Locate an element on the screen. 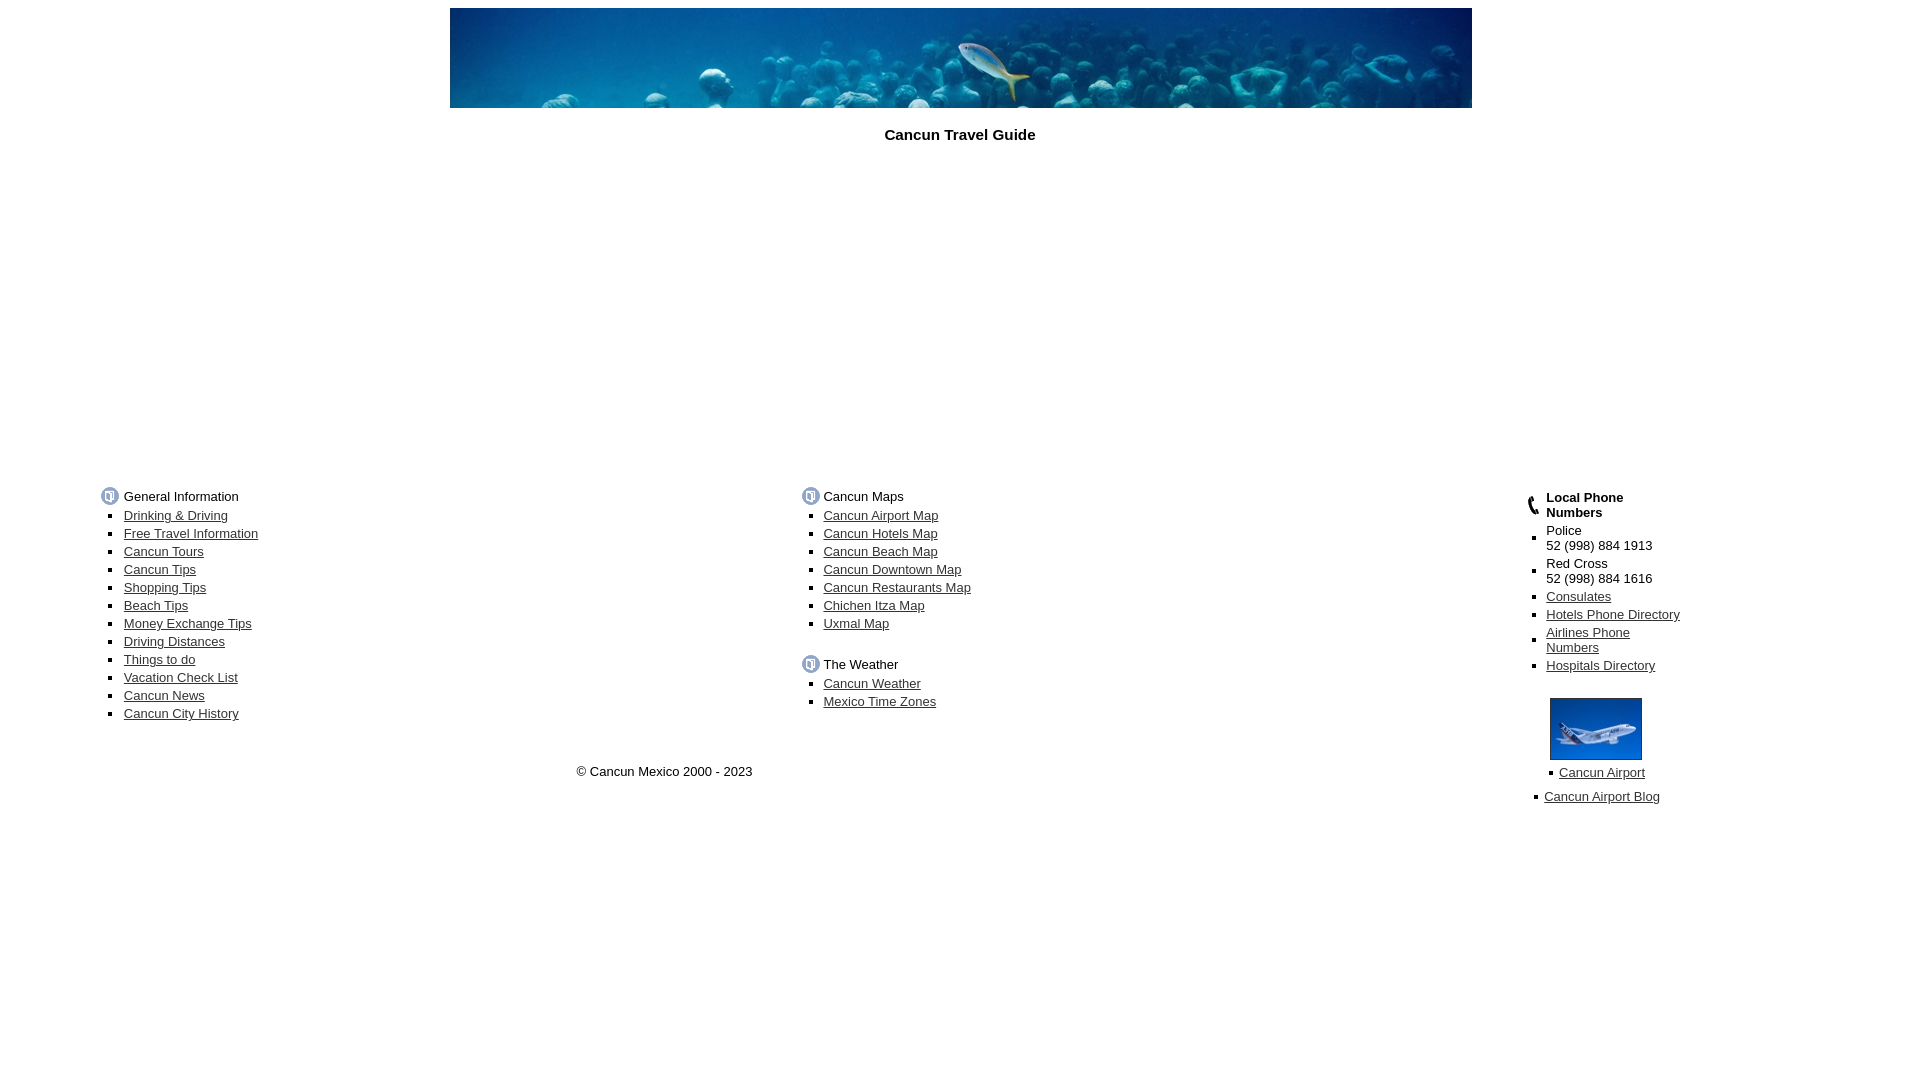 The width and height of the screenshot is (1920, 1080). Driving Distances is located at coordinates (174, 642).